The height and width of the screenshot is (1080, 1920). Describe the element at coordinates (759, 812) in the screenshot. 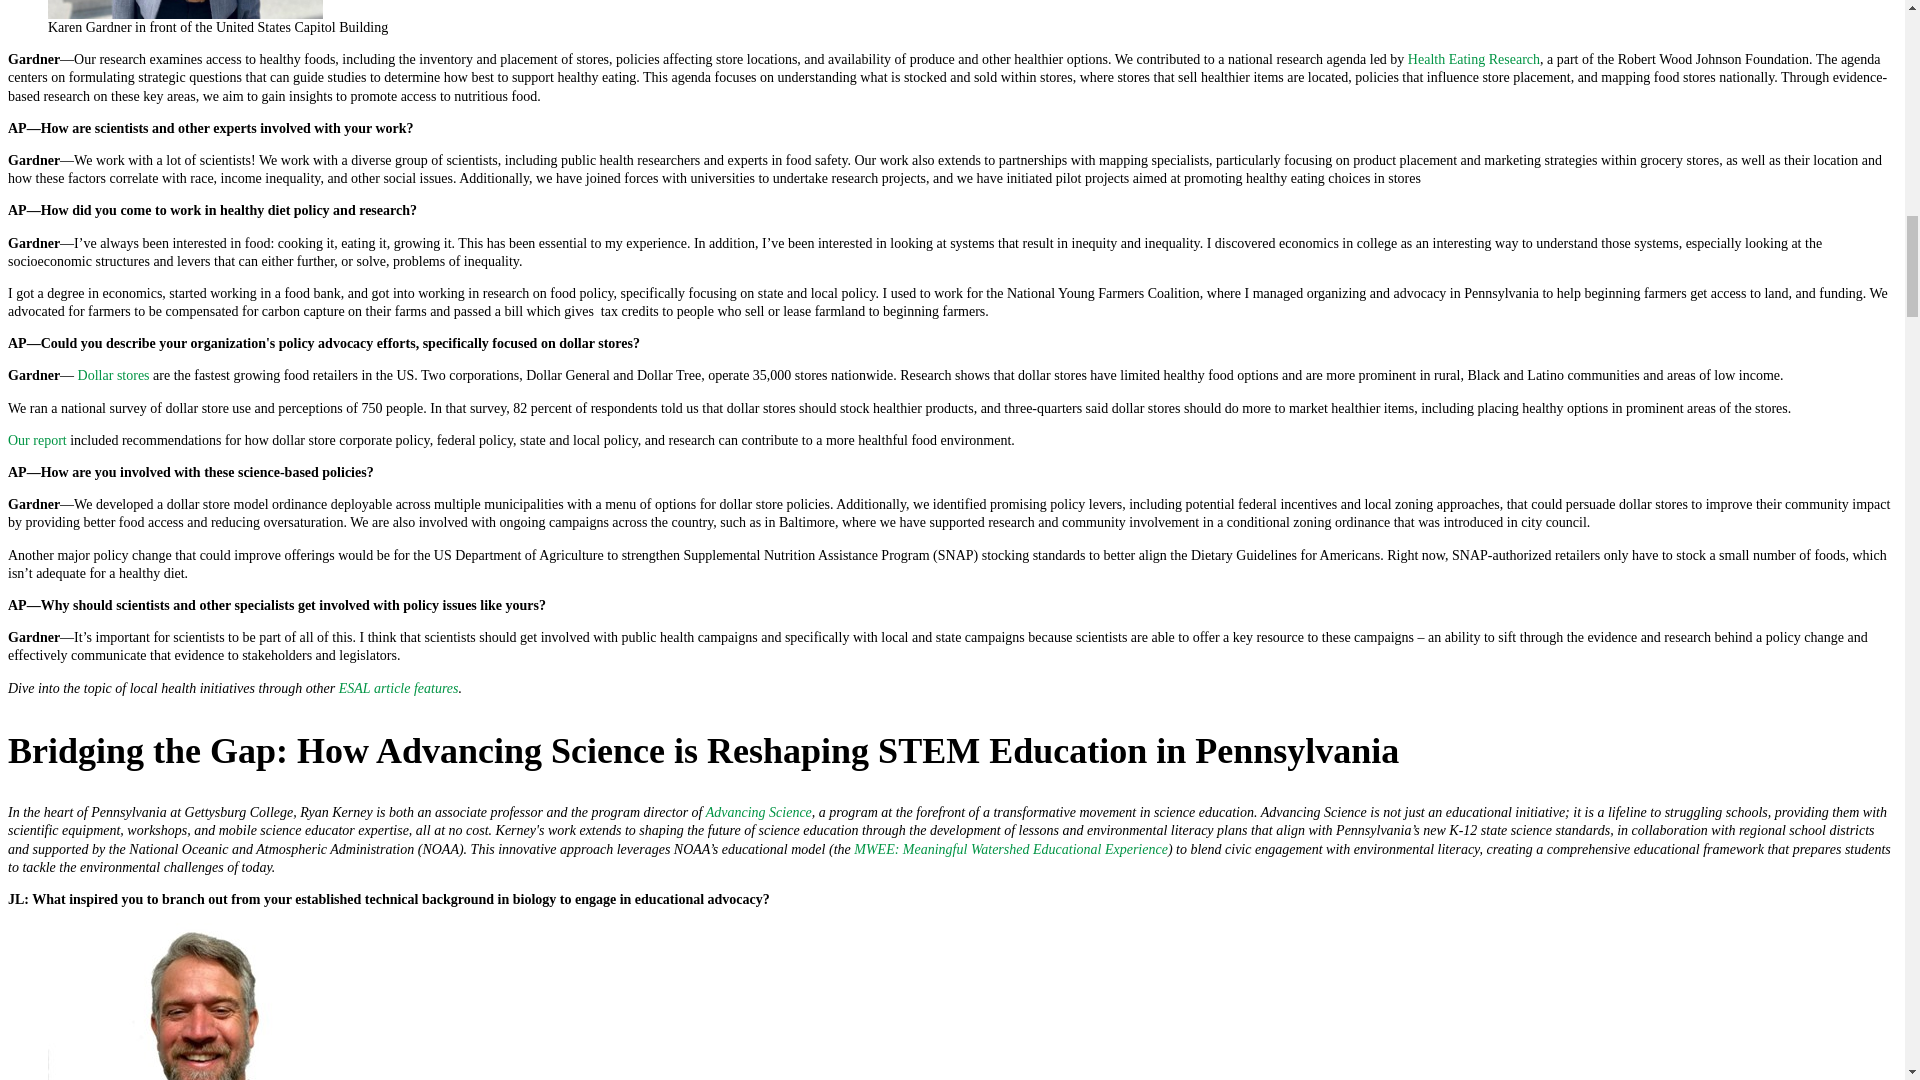

I see `Advancing Science` at that location.